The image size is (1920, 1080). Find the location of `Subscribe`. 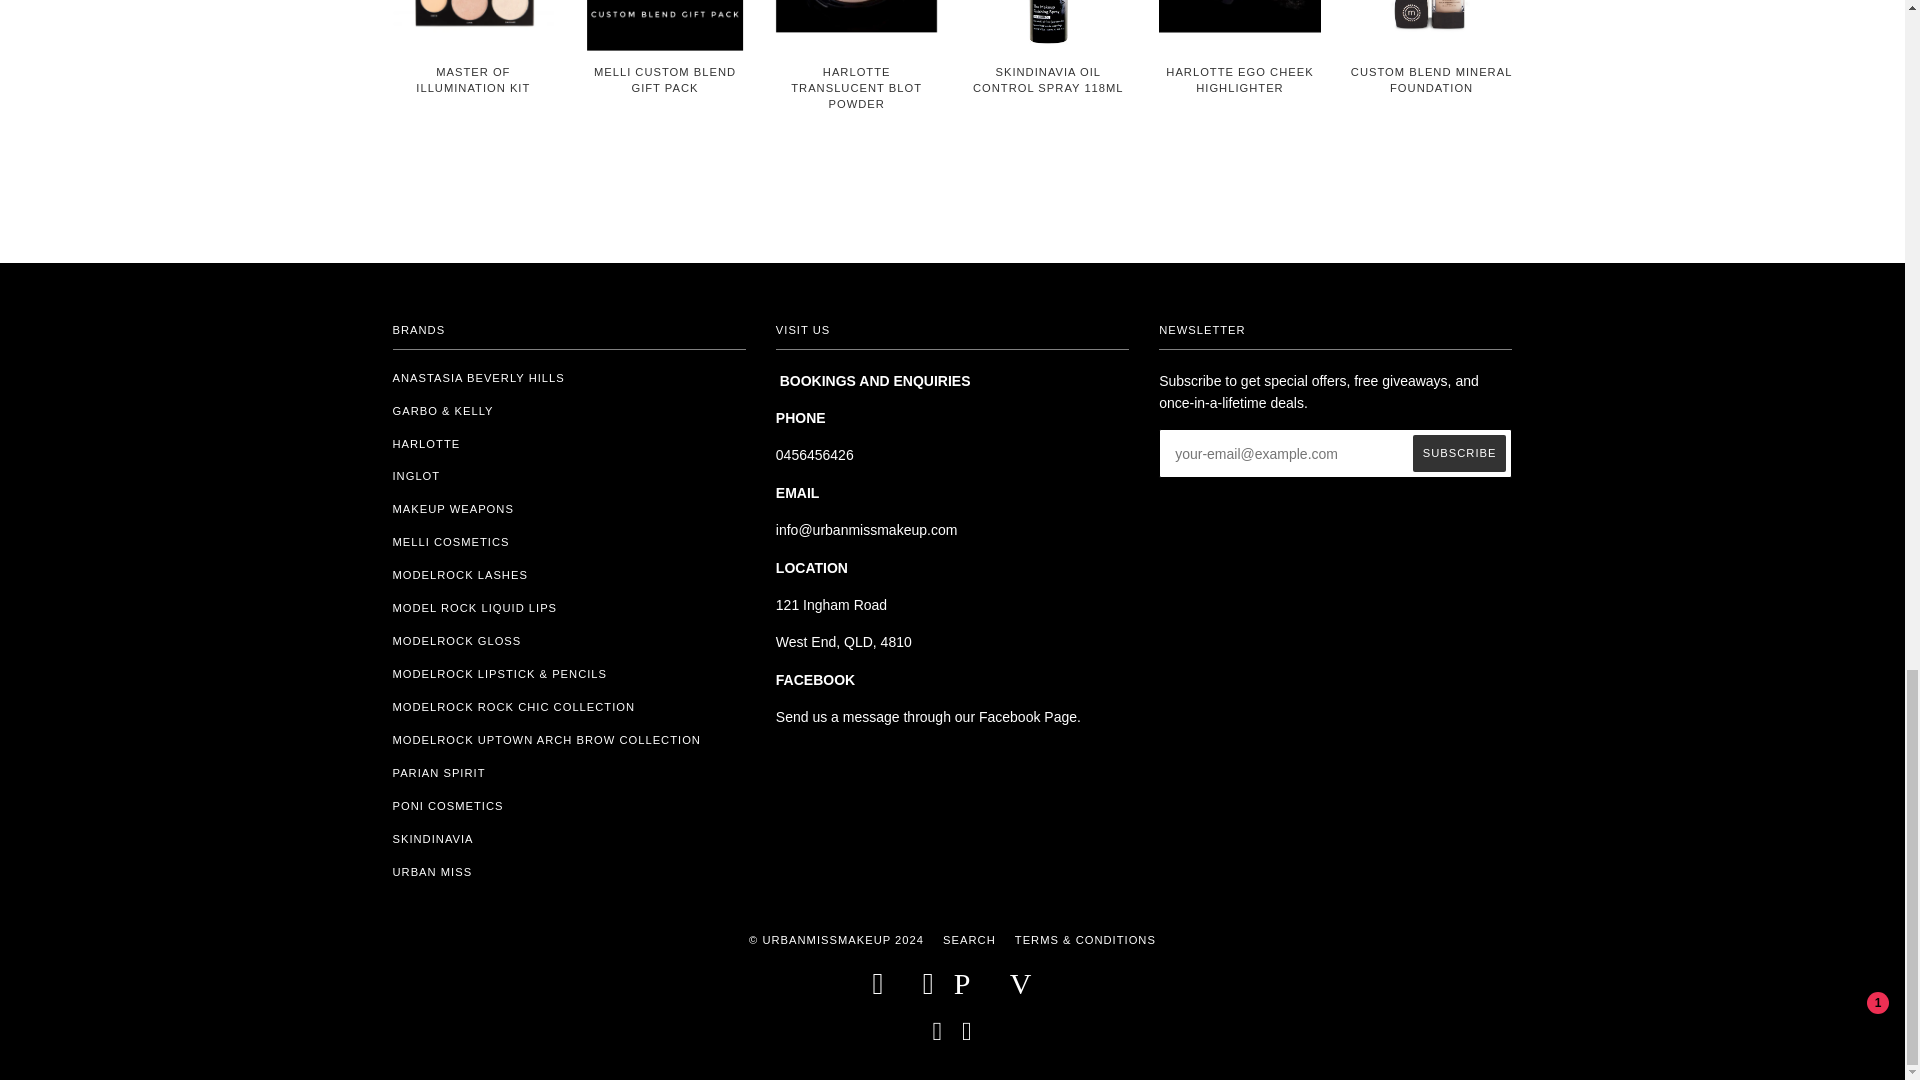

Subscribe is located at coordinates (1460, 453).